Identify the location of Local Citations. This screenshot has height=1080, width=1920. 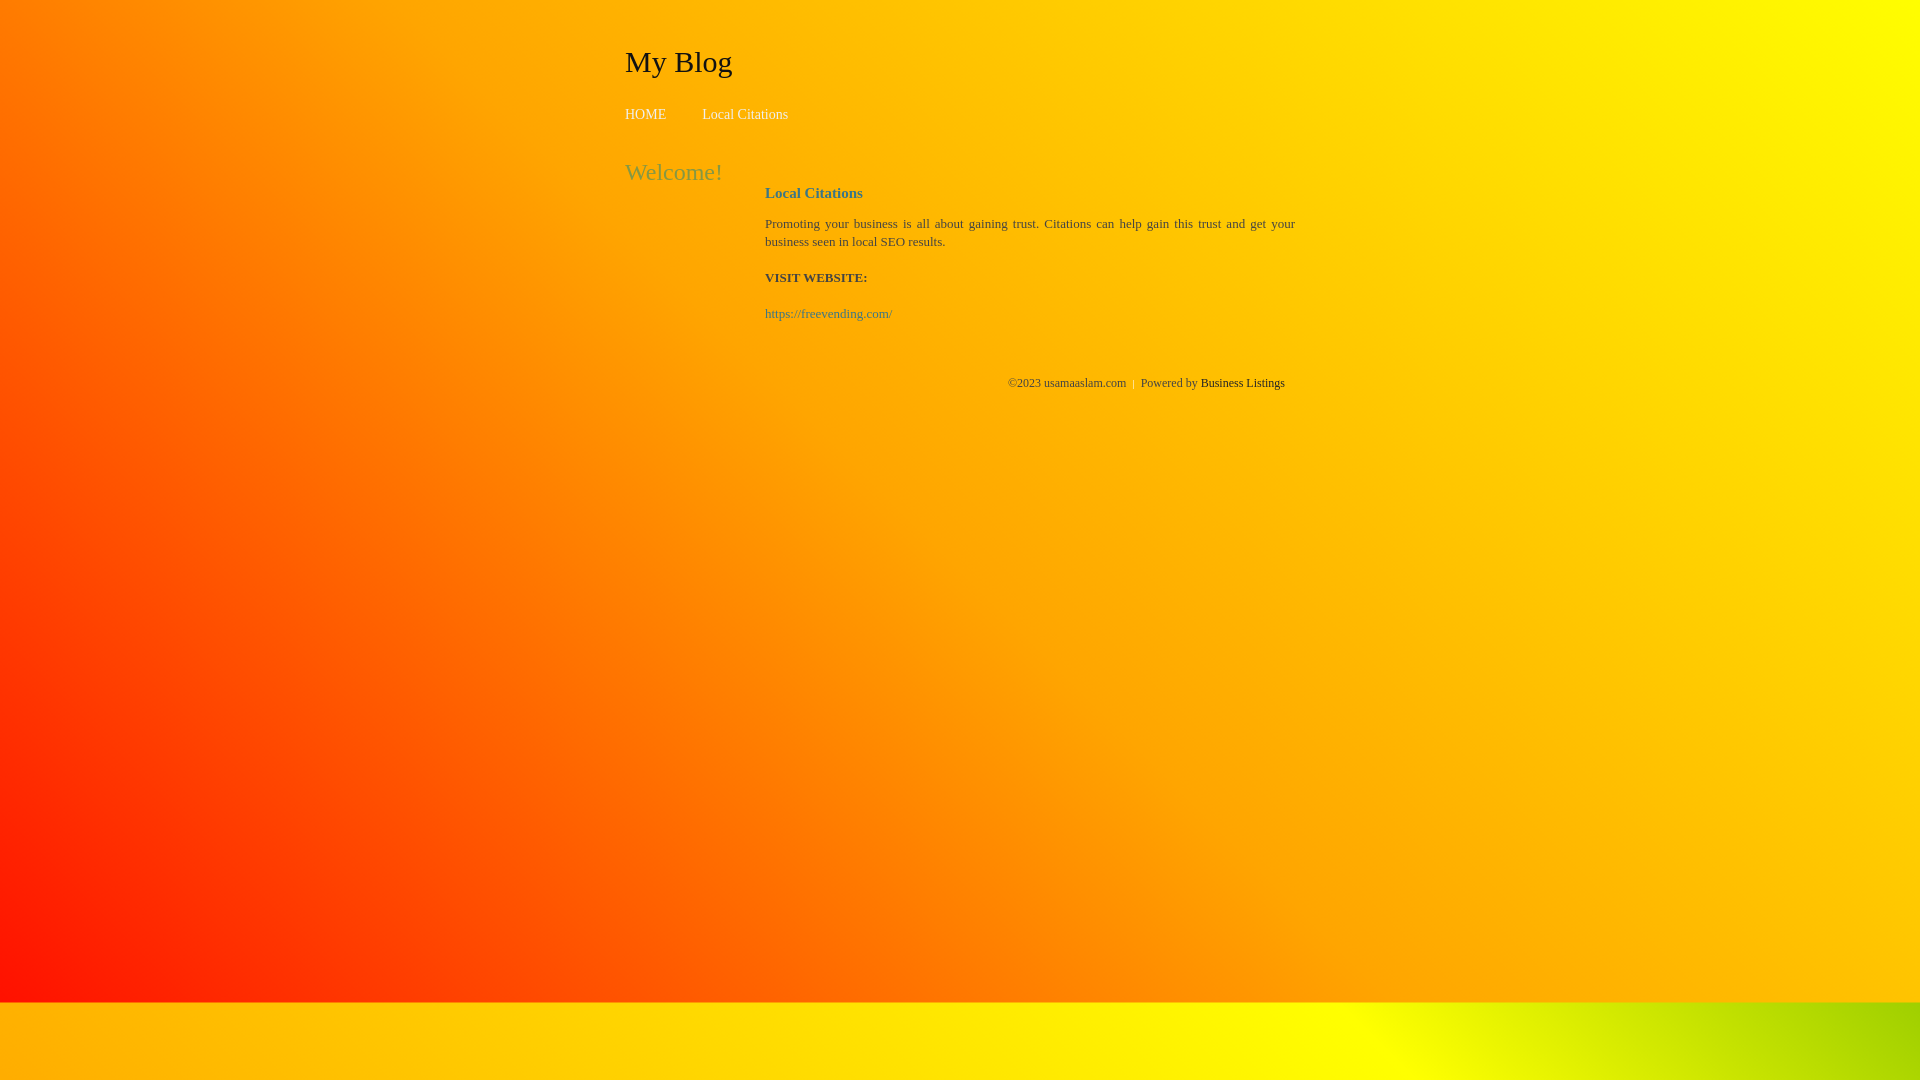
(745, 114).